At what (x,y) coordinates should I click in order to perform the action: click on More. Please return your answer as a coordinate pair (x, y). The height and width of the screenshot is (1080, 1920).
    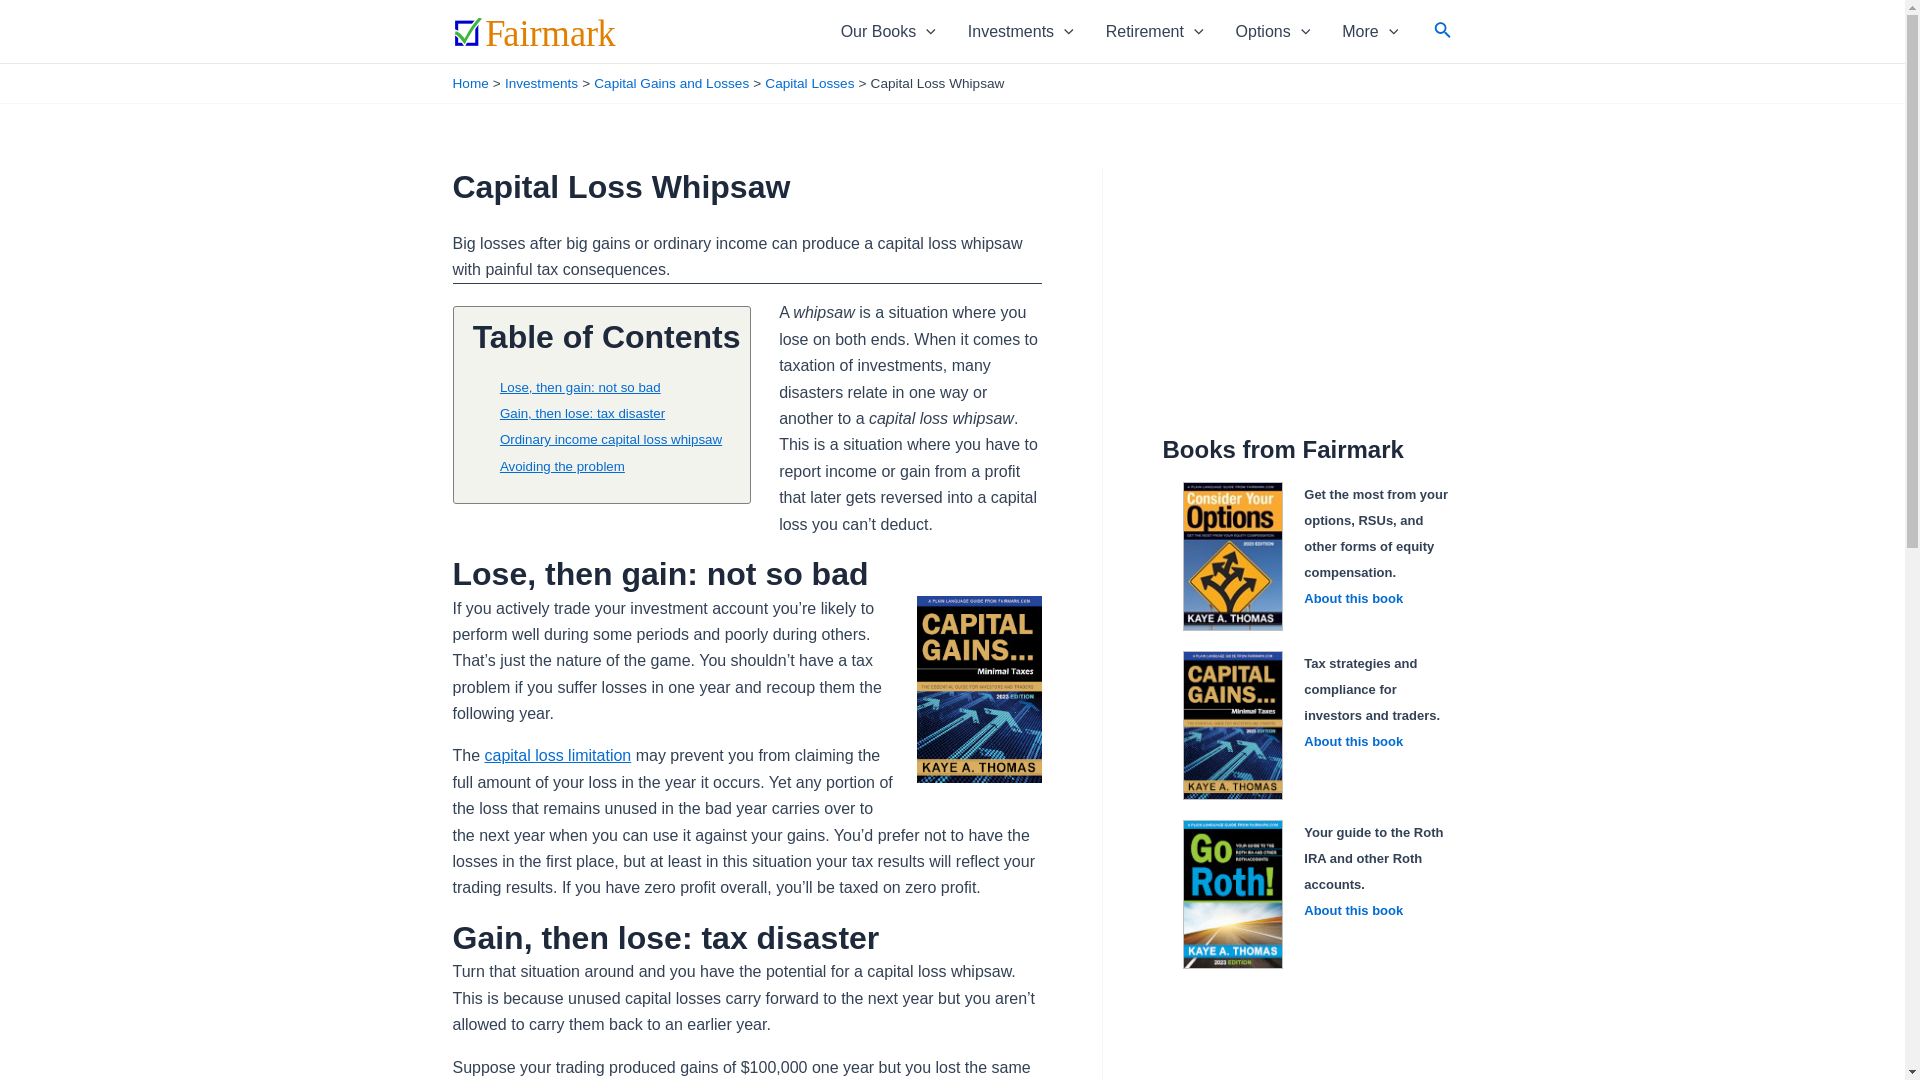
    Looking at the image, I should click on (1370, 32).